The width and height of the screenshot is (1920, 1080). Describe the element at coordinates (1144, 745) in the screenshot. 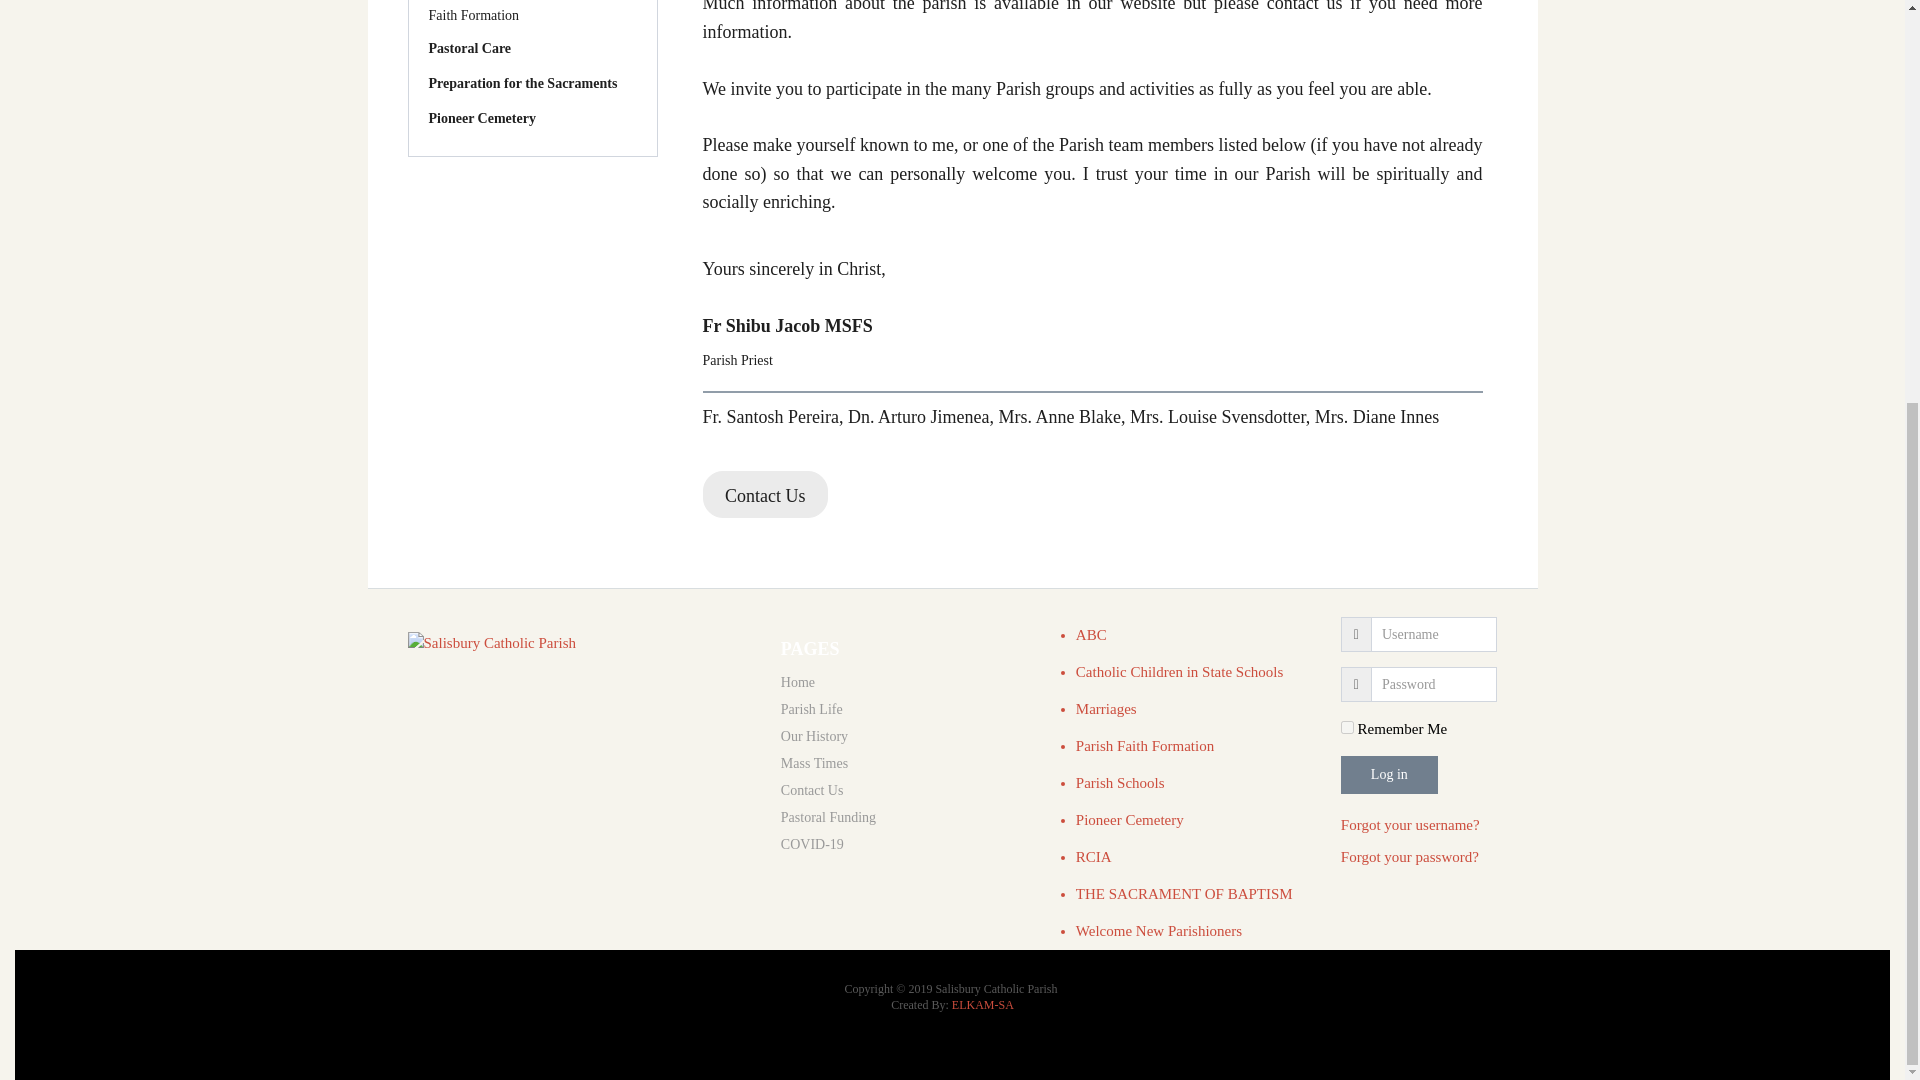

I see `Parish Faith Formation` at that location.